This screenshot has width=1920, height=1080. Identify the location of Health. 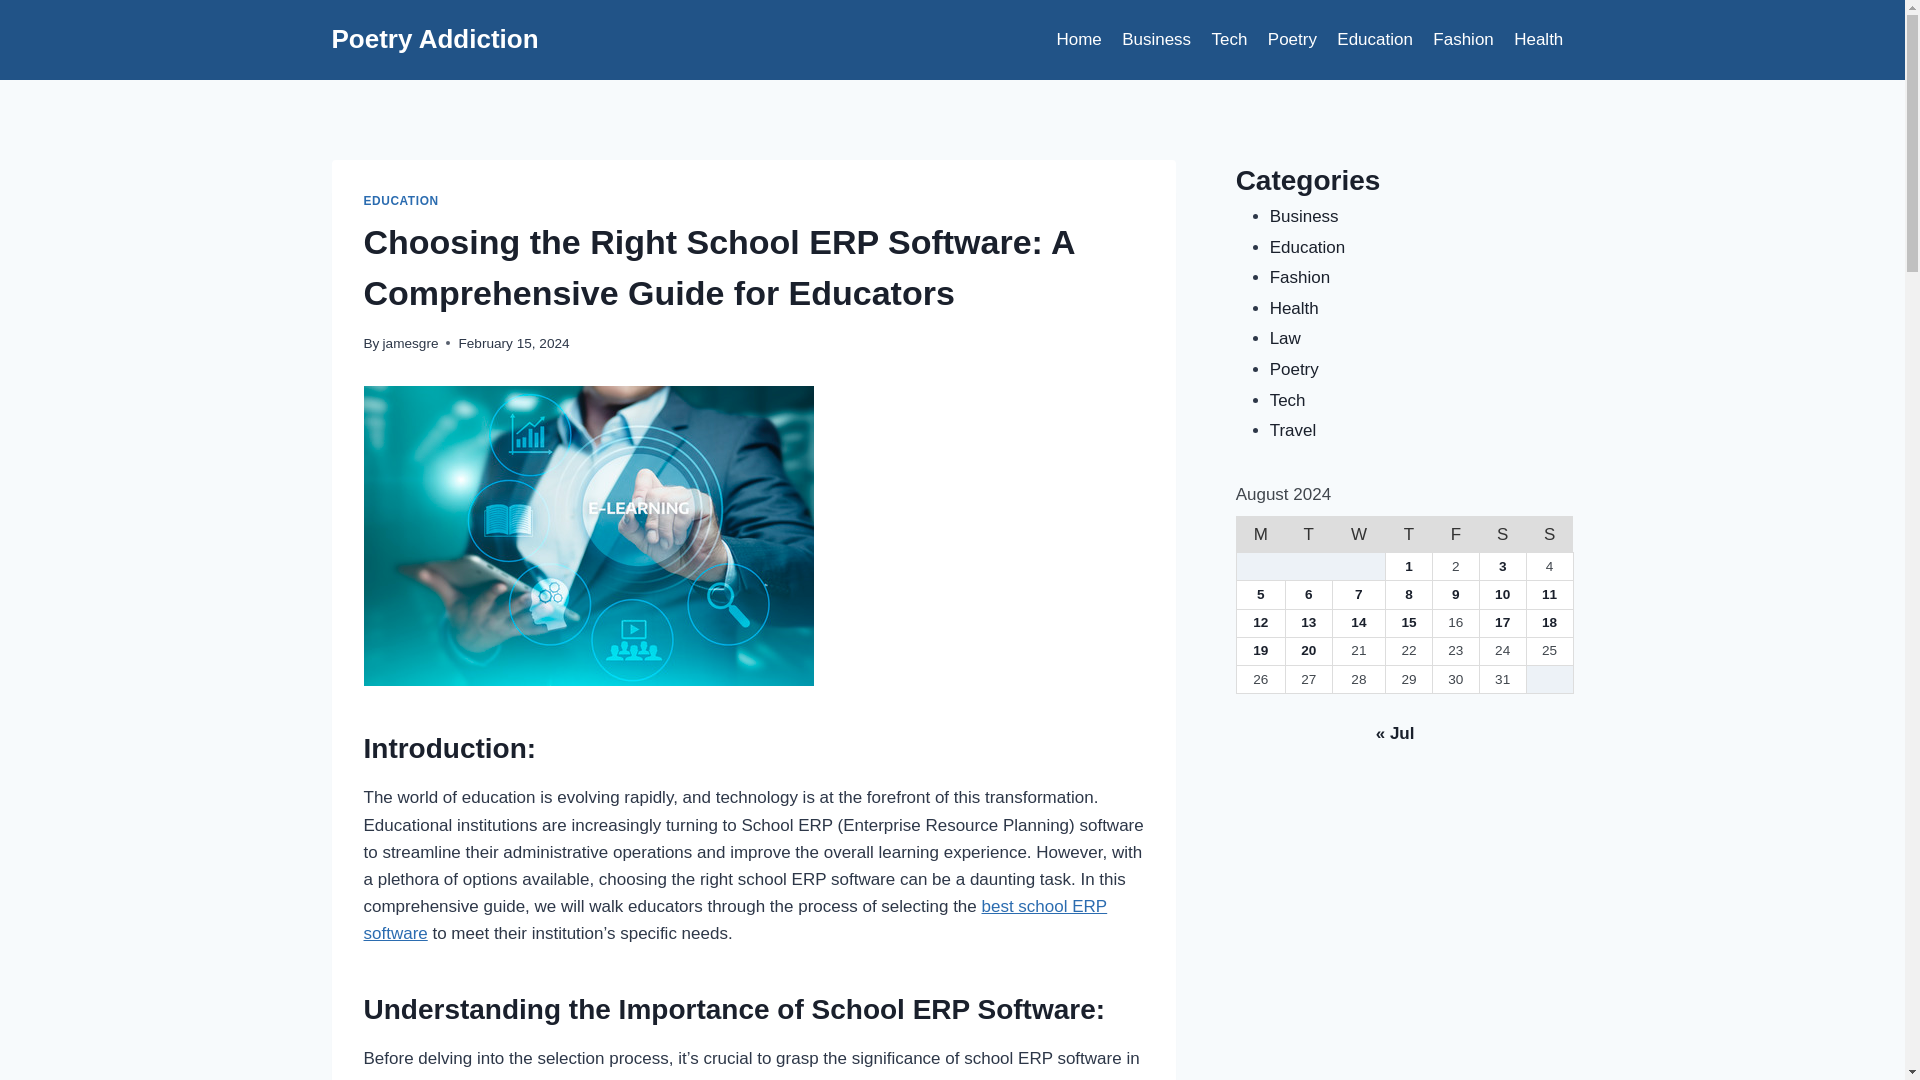
(1538, 40).